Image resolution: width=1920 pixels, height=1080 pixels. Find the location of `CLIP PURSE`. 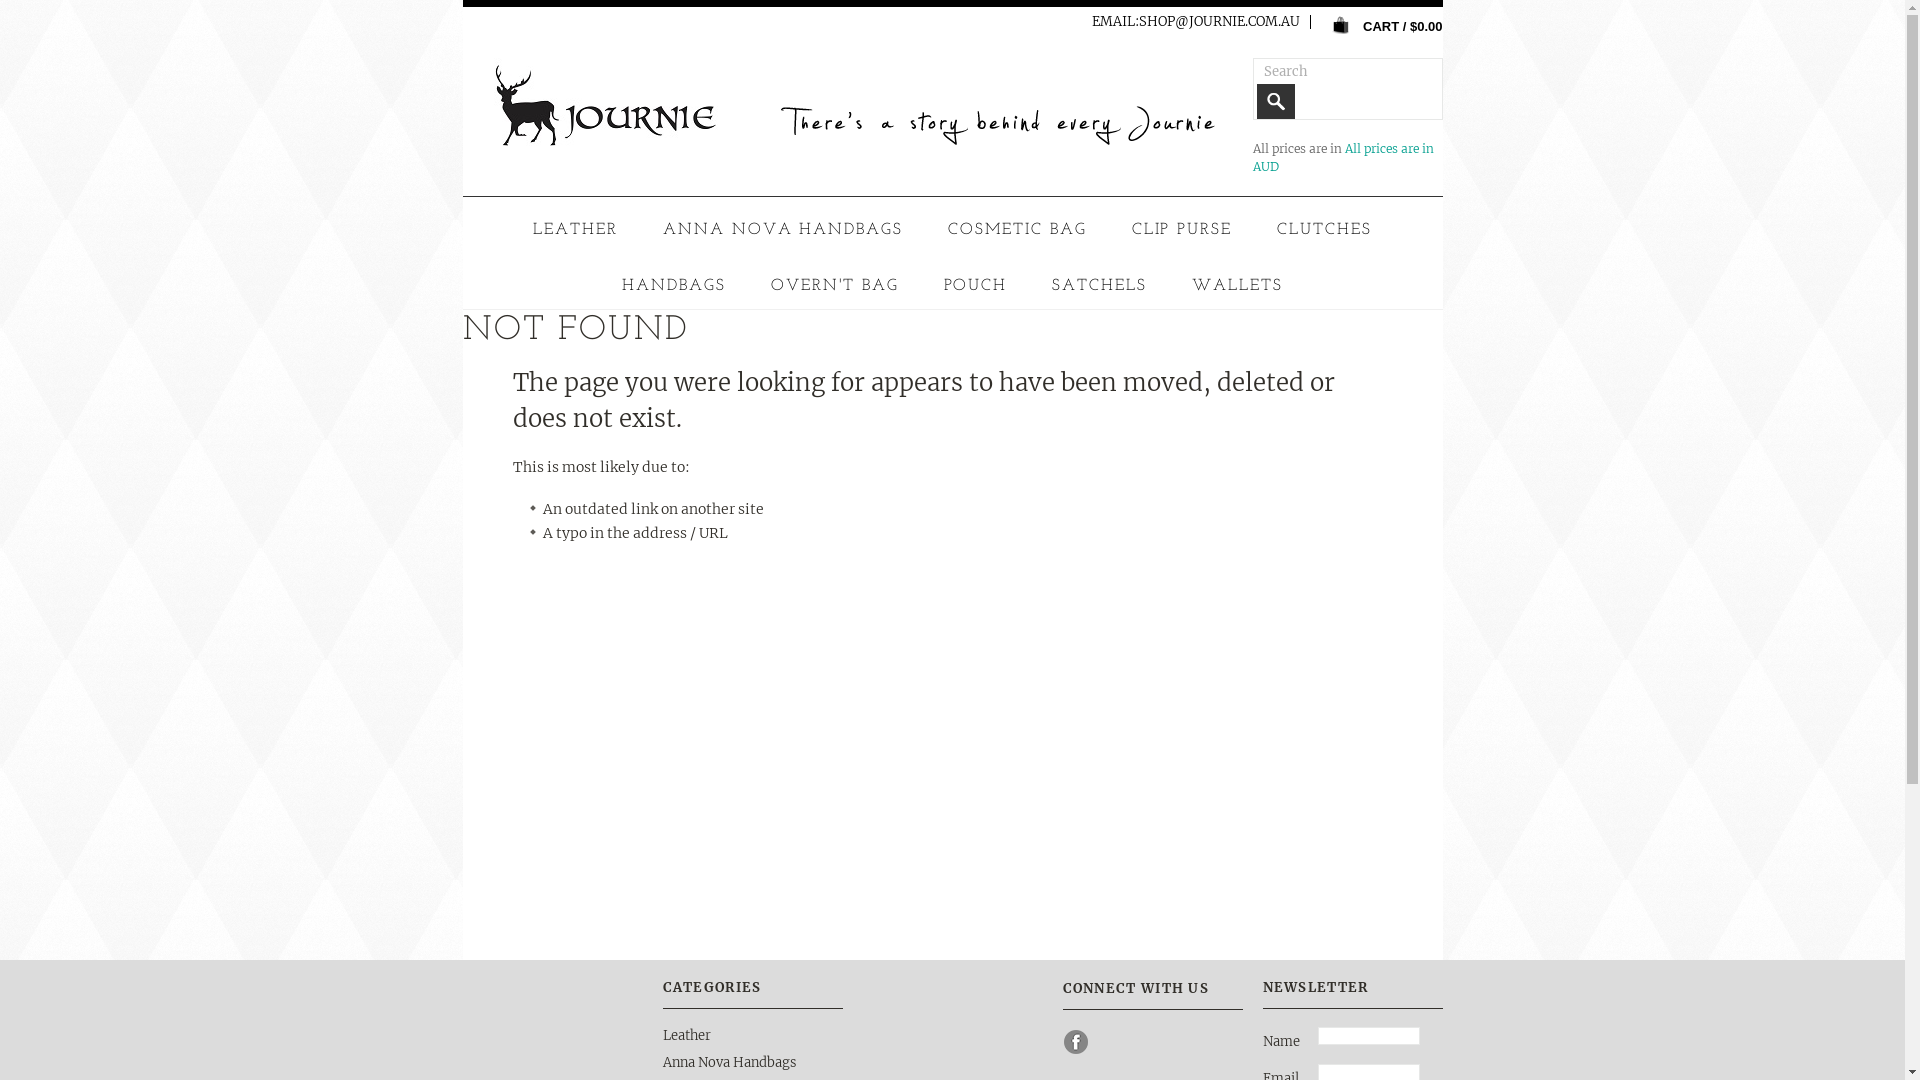

CLIP PURSE is located at coordinates (1182, 230).